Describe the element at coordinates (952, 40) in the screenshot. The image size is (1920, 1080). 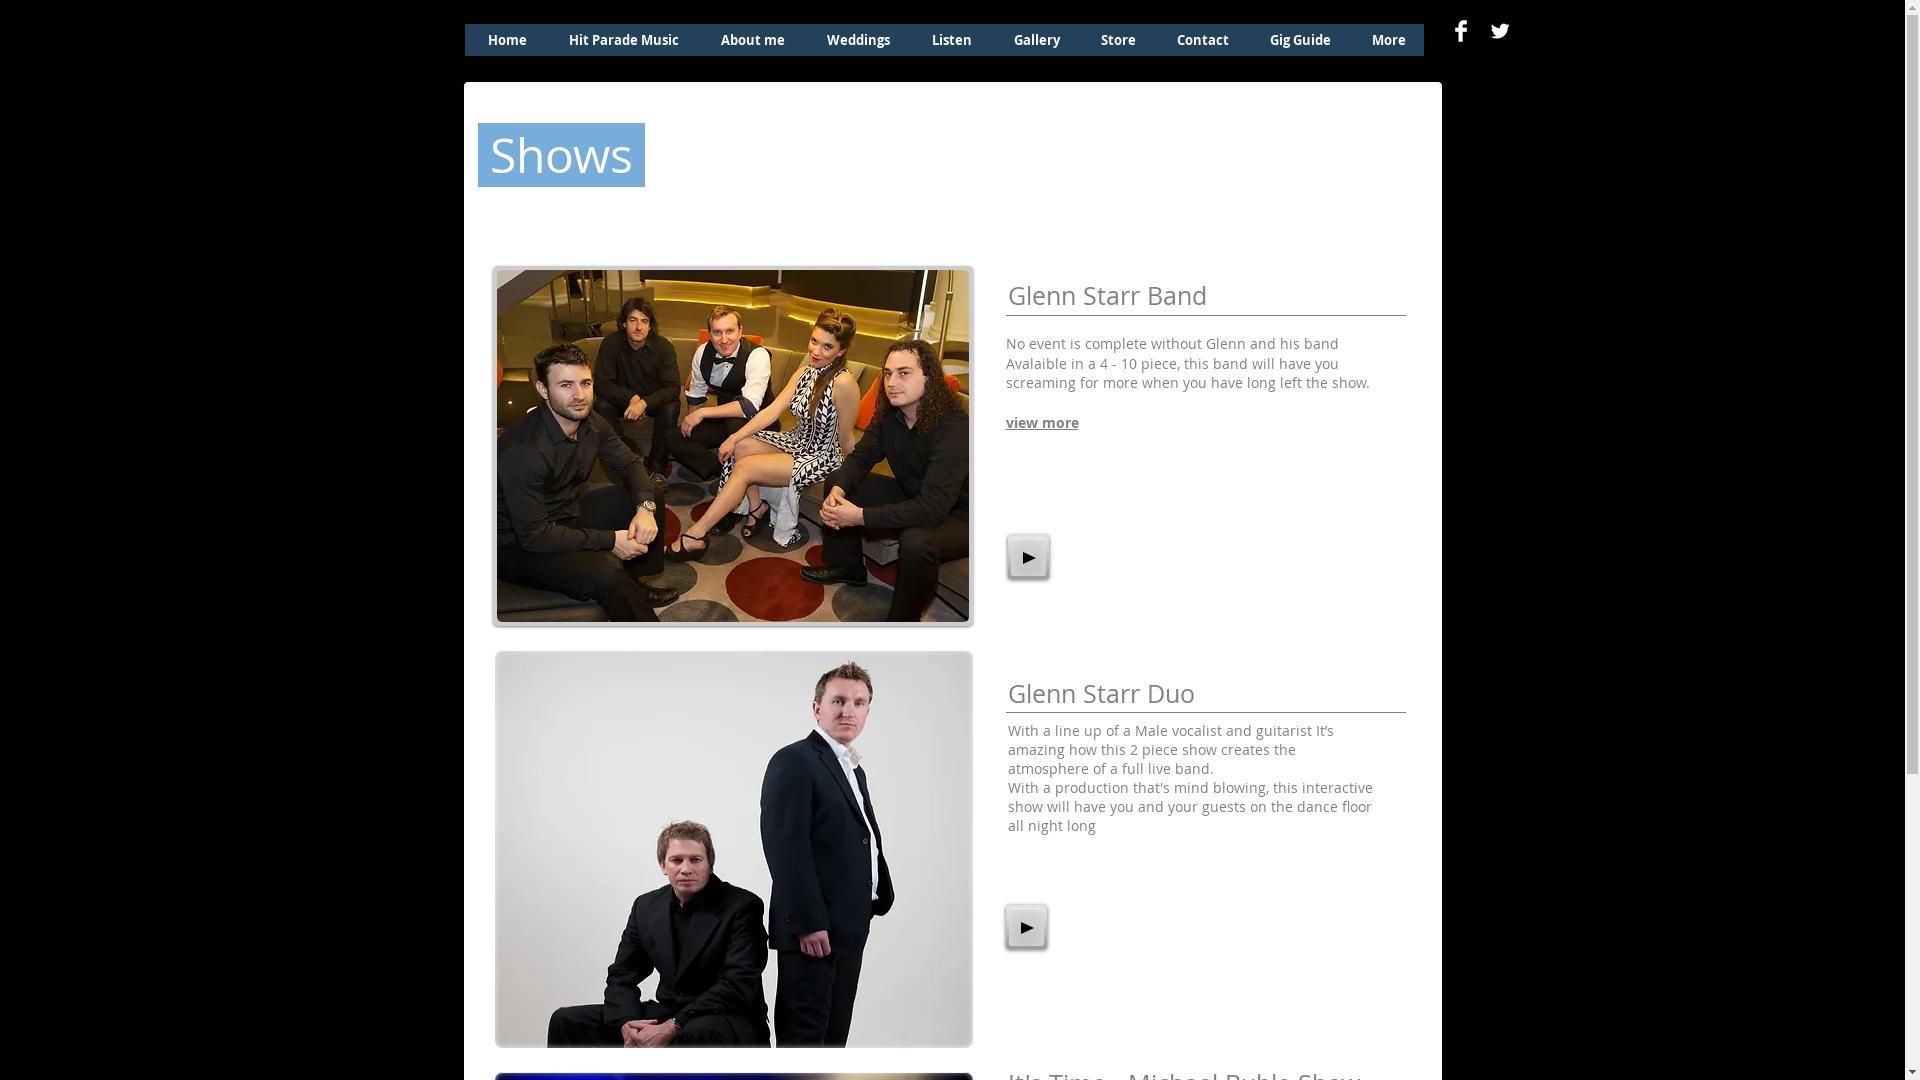
I see `Listen` at that location.